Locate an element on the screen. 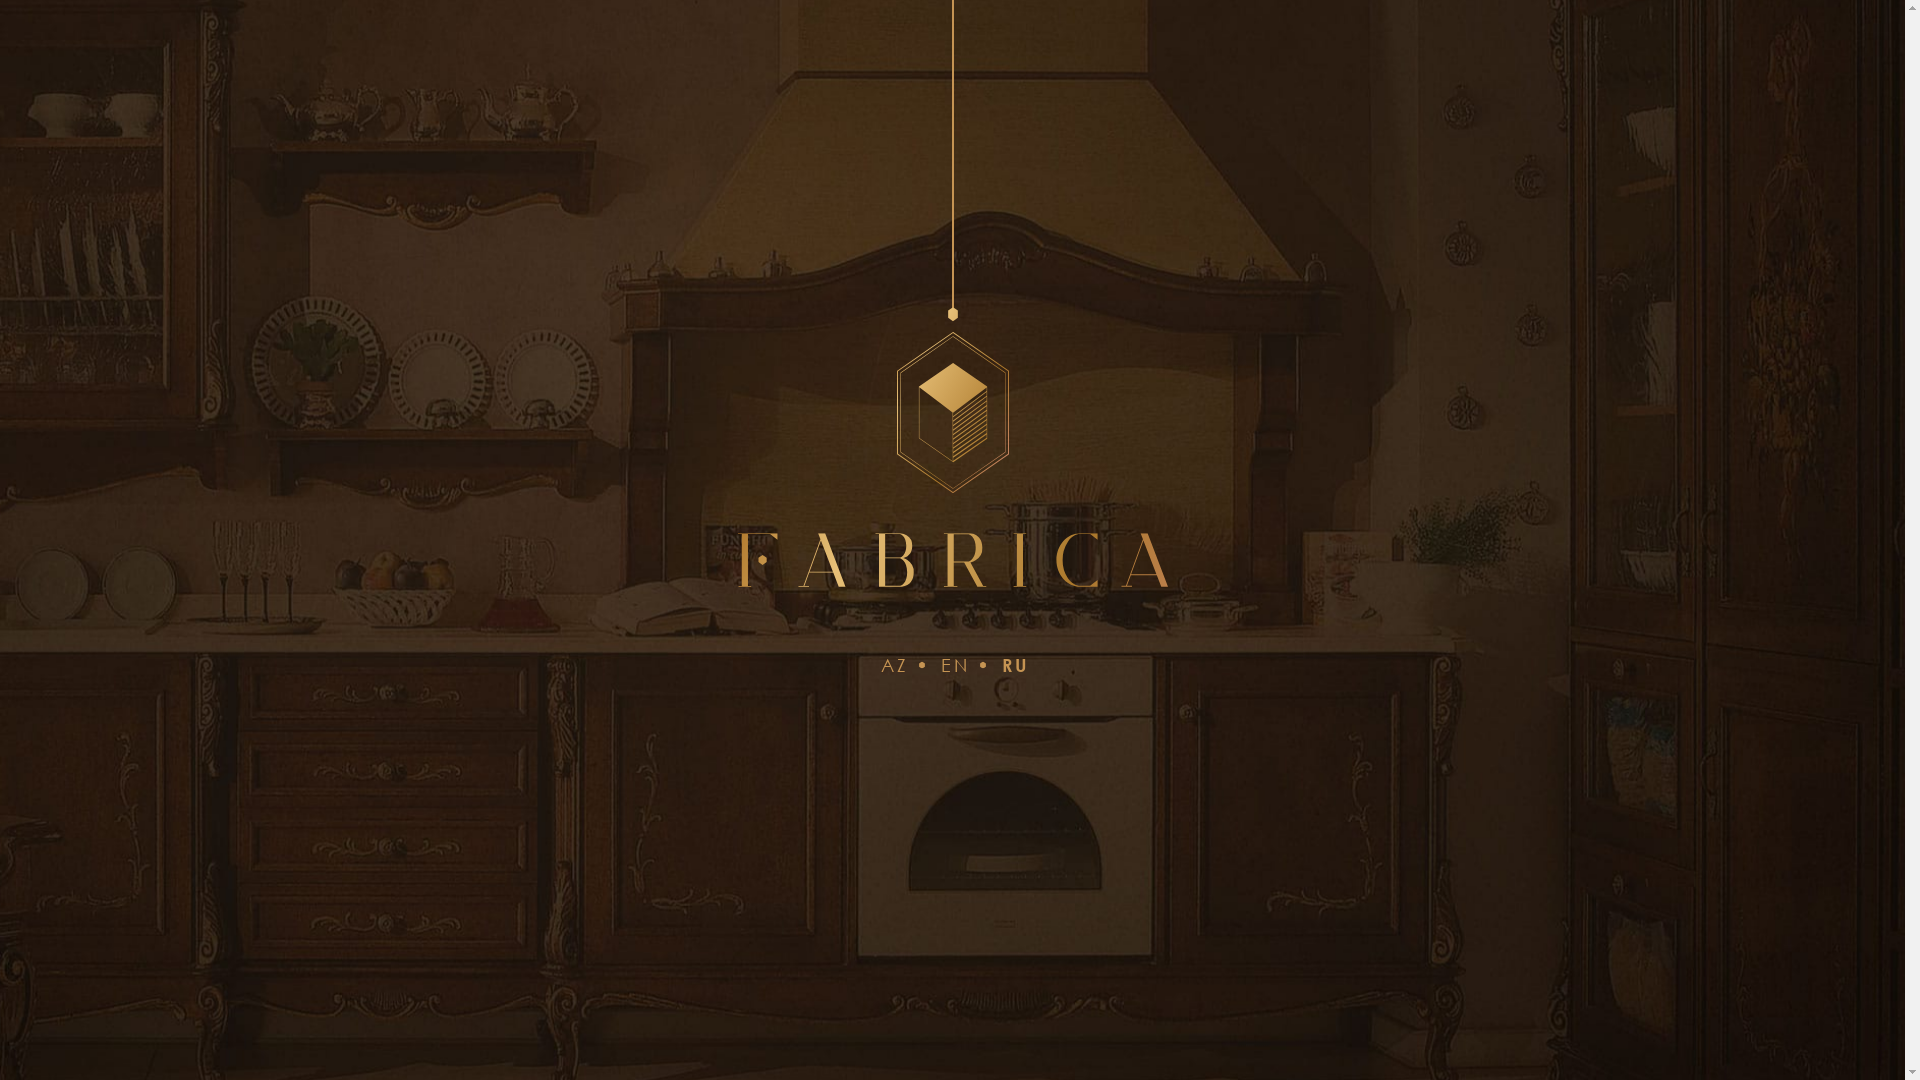  RU is located at coordinates (1016, 665).